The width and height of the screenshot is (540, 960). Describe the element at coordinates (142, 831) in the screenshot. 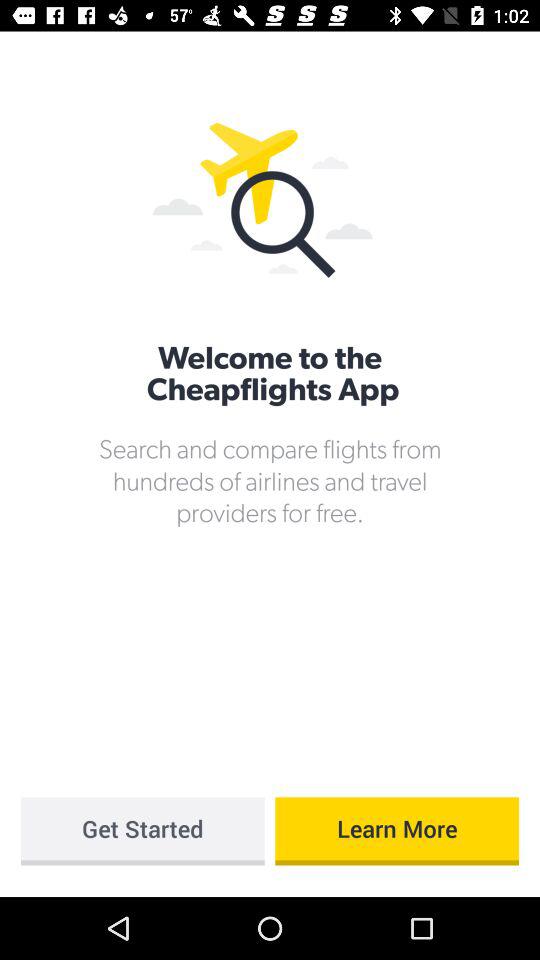

I see `open item at the bottom left corner` at that location.